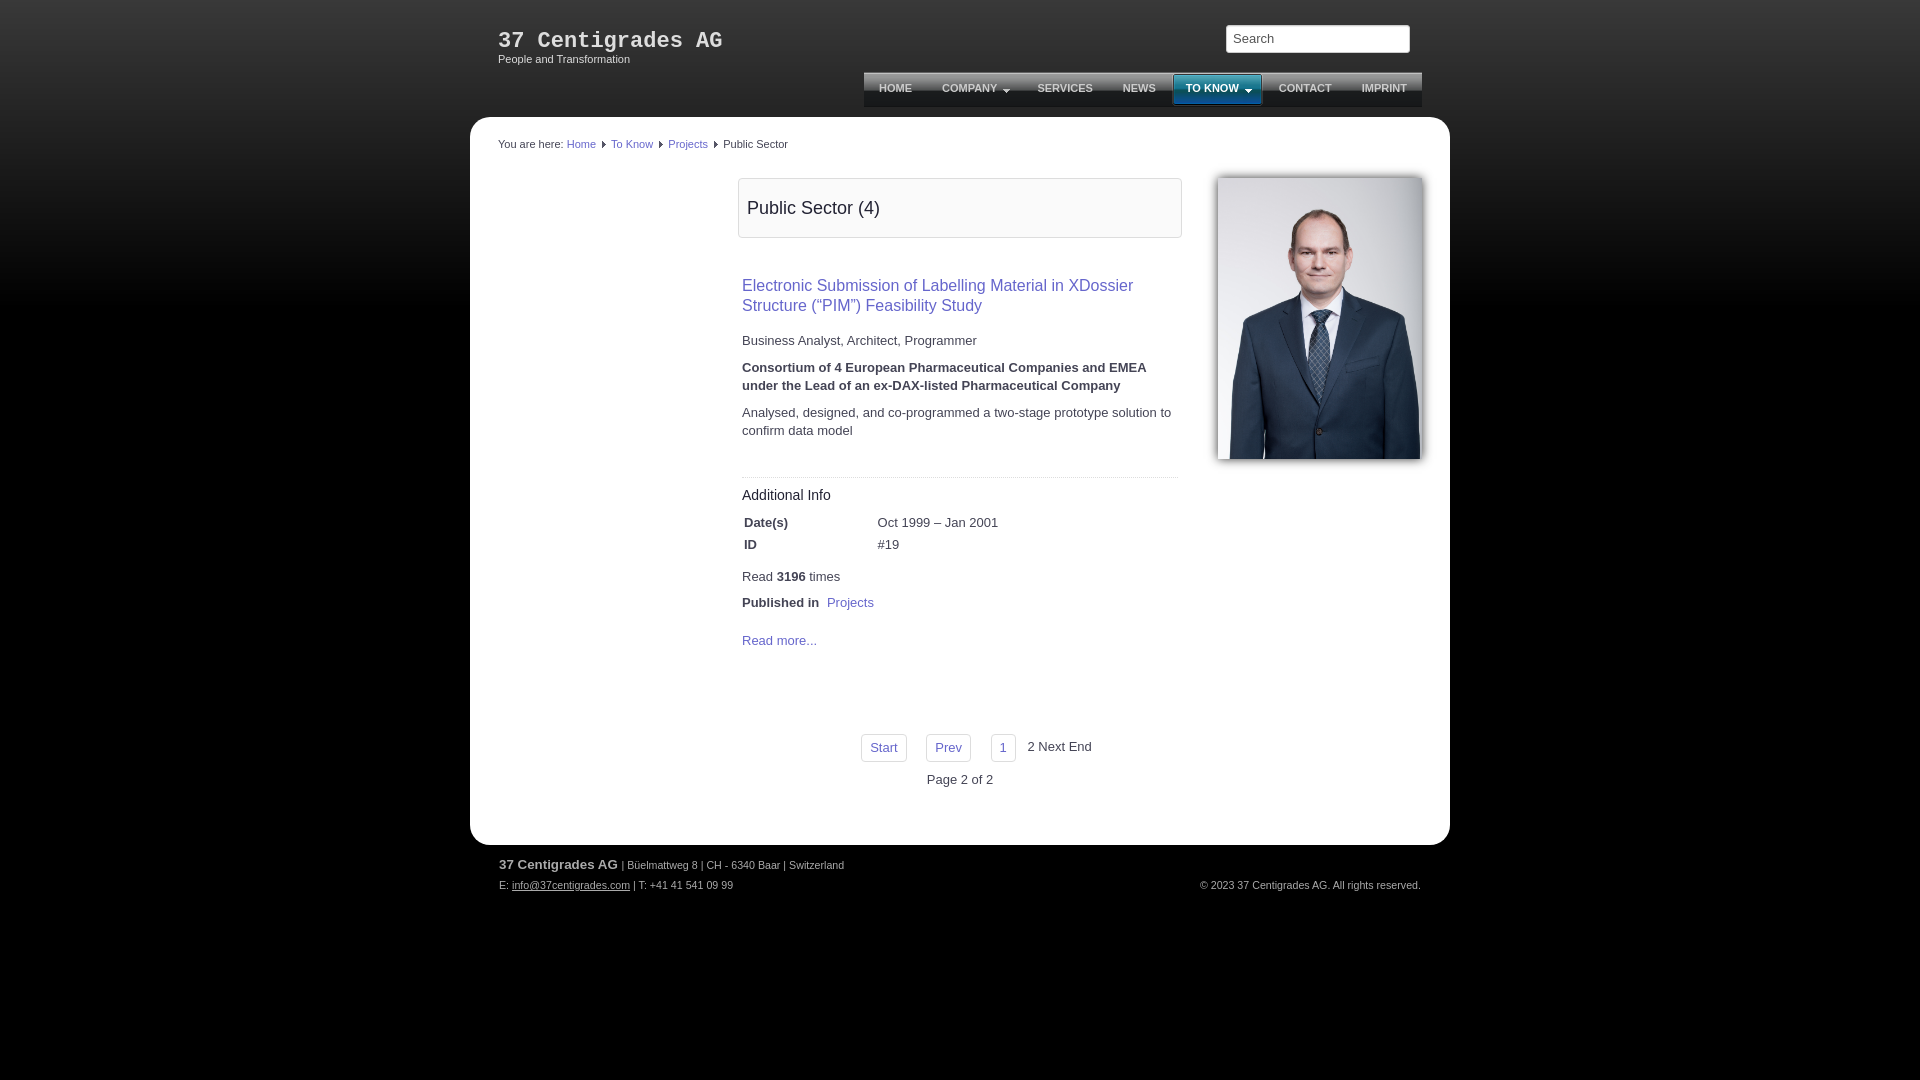  What do you see at coordinates (1384, 90) in the screenshot?
I see `IMPRINT` at bounding box center [1384, 90].